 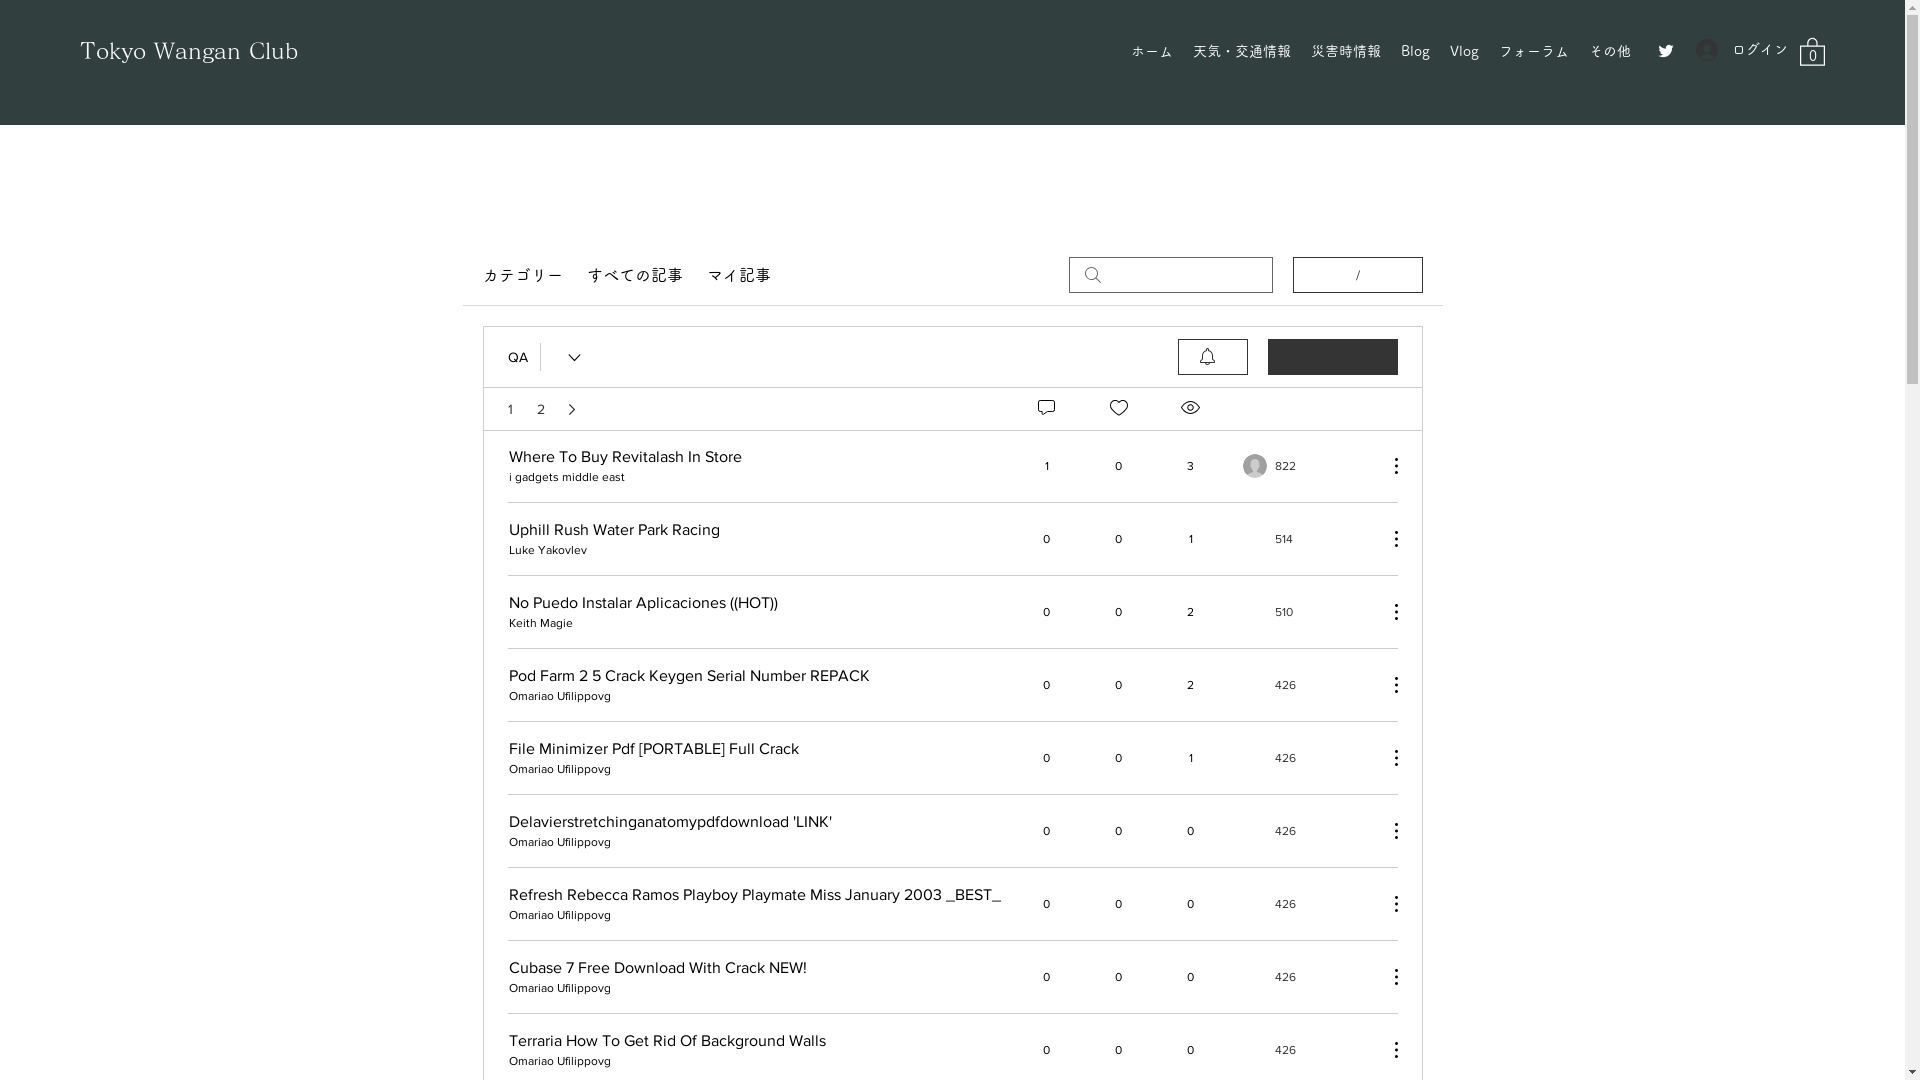 What do you see at coordinates (666, 1040) in the screenshot?
I see `Terraria How To Get Rid Of Background Walls` at bounding box center [666, 1040].